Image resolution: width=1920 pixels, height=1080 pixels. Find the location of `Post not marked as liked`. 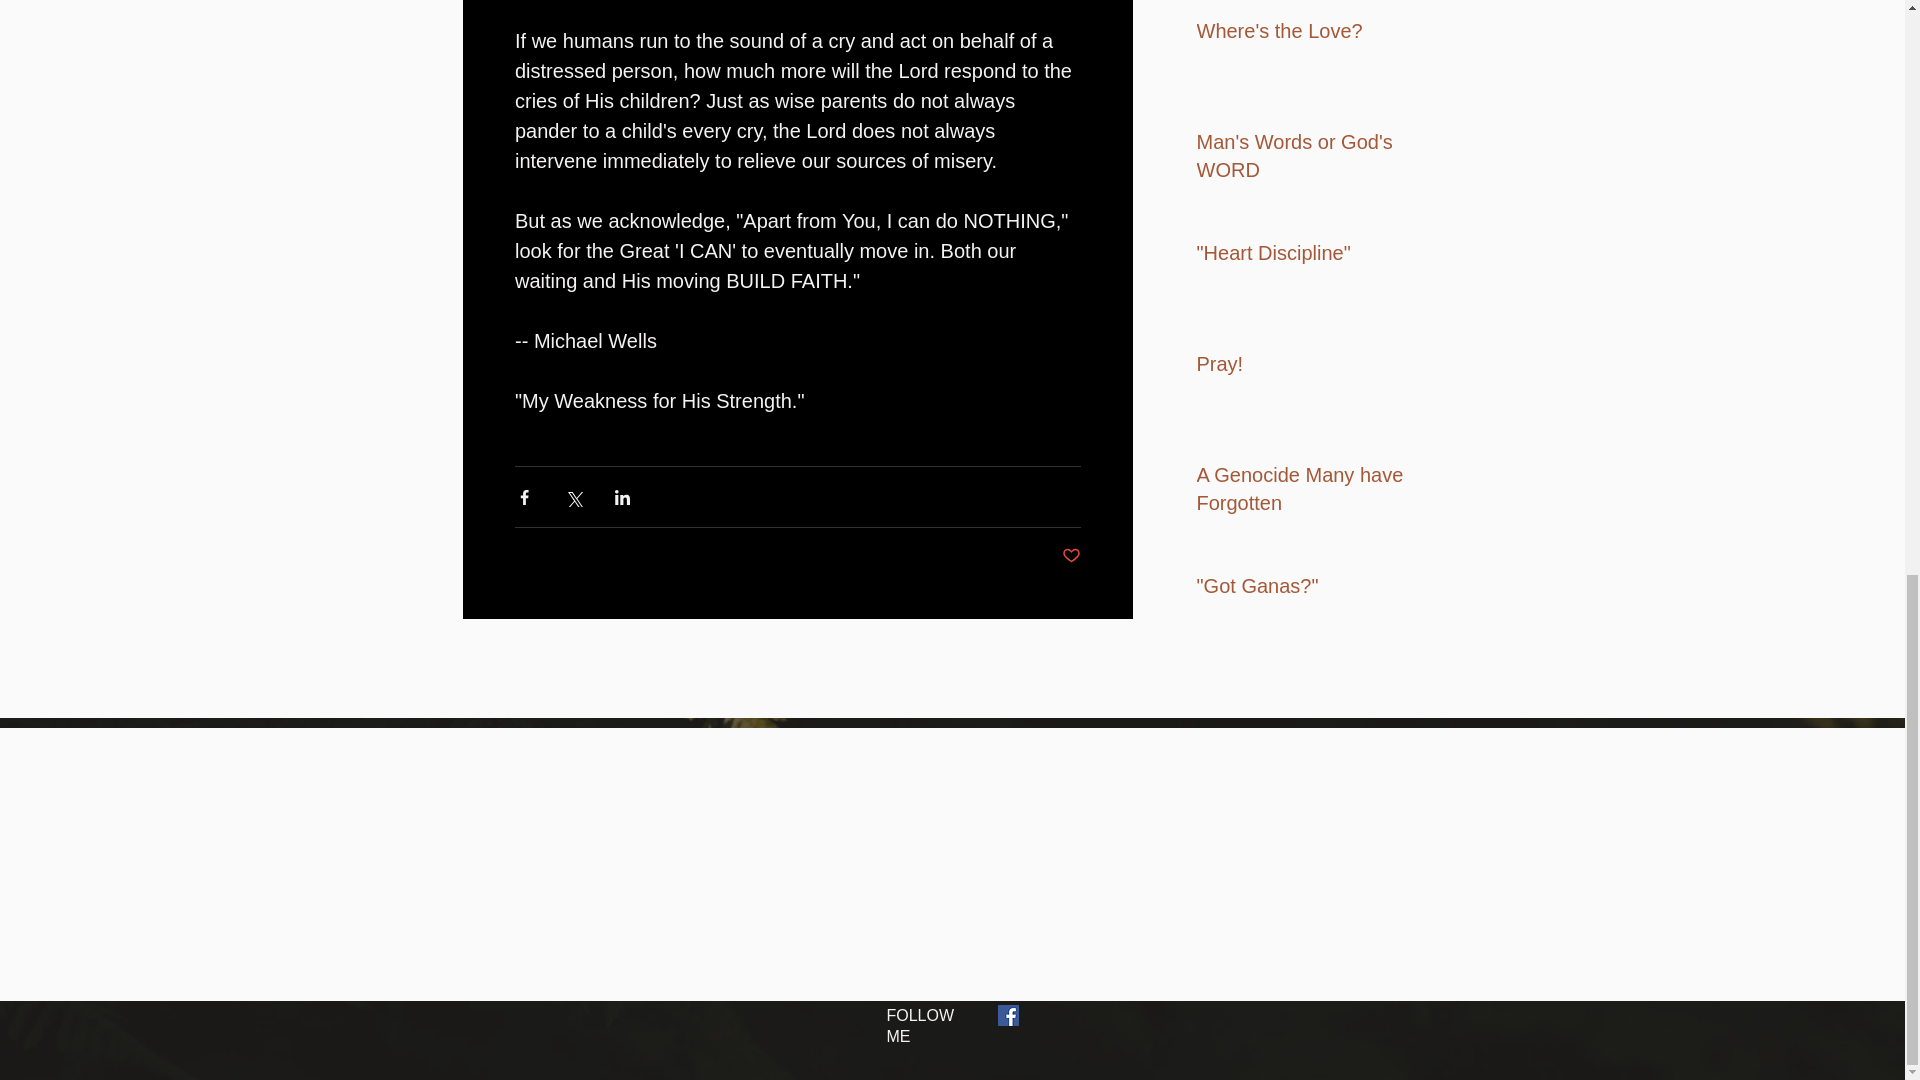

Post not marked as liked is located at coordinates (1070, 556).